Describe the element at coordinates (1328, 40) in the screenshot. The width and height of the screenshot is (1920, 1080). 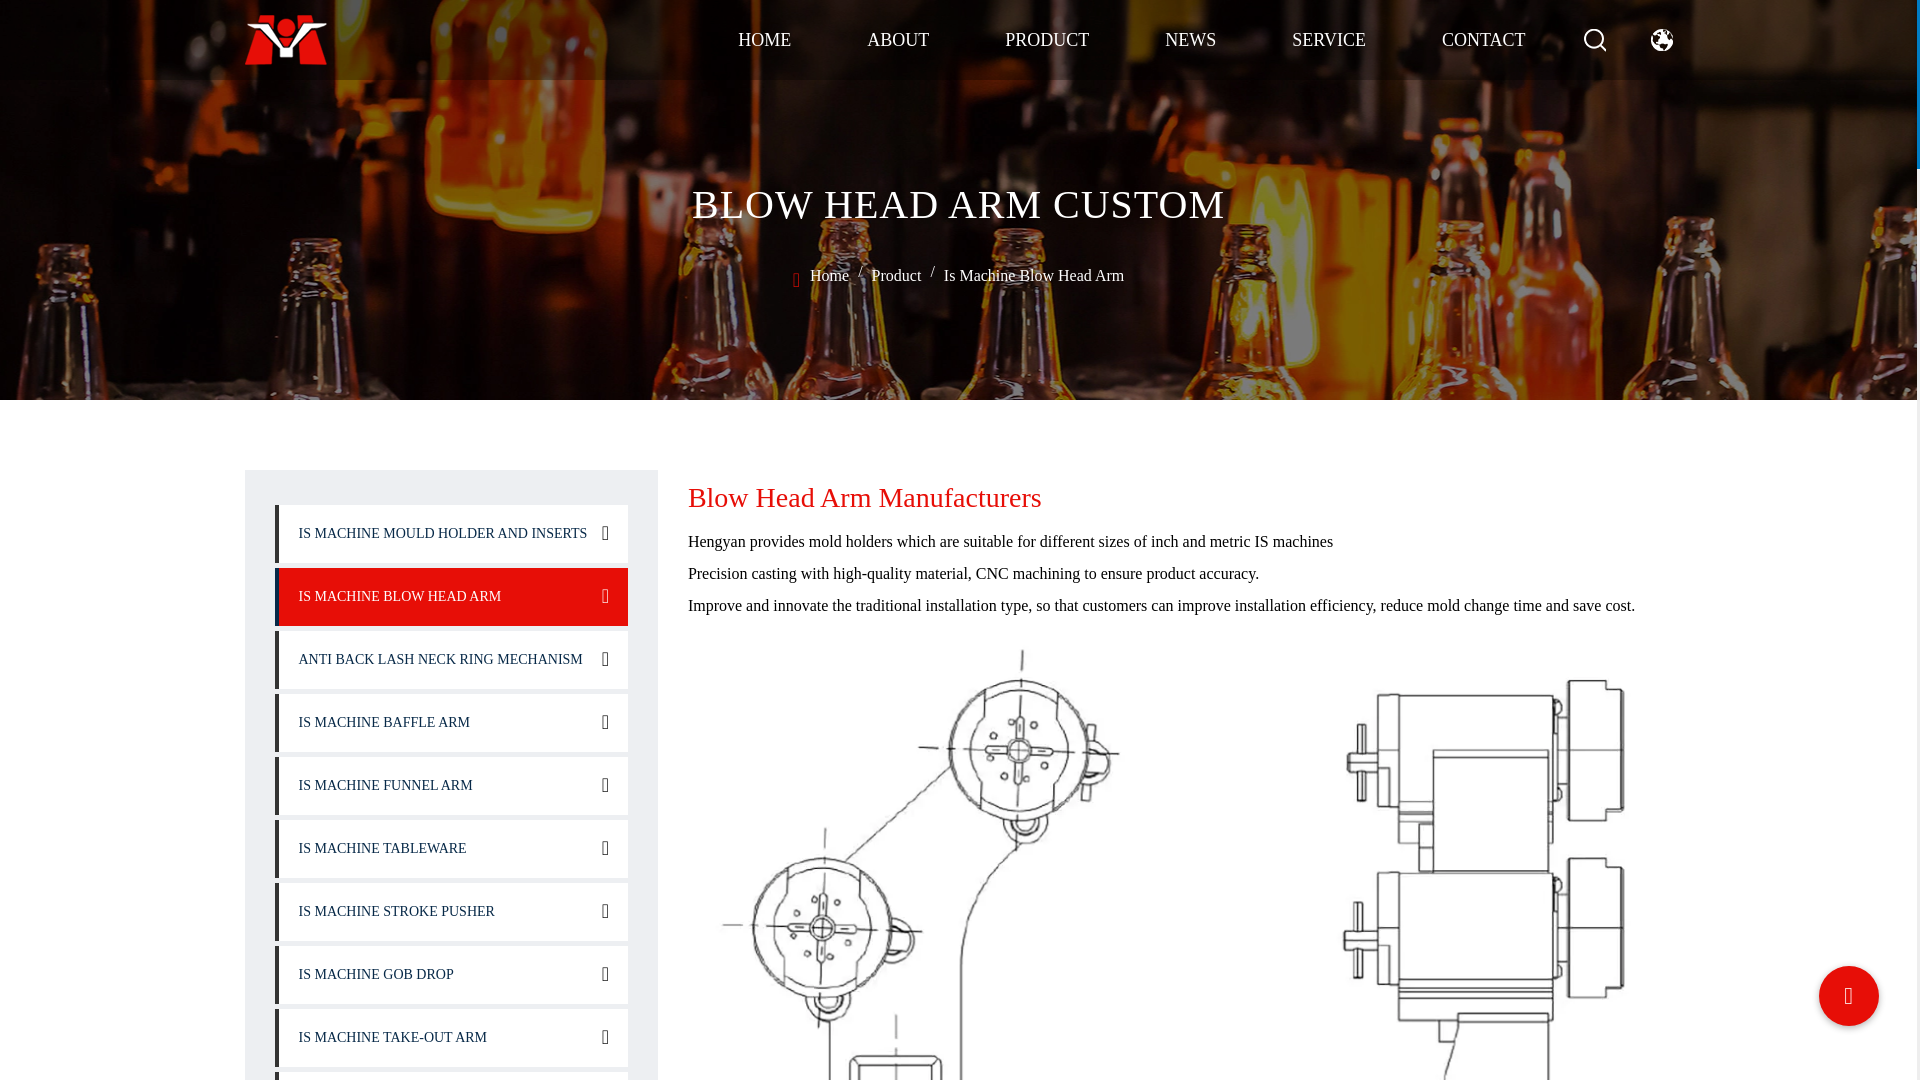
I see `SERVICE` at that location.